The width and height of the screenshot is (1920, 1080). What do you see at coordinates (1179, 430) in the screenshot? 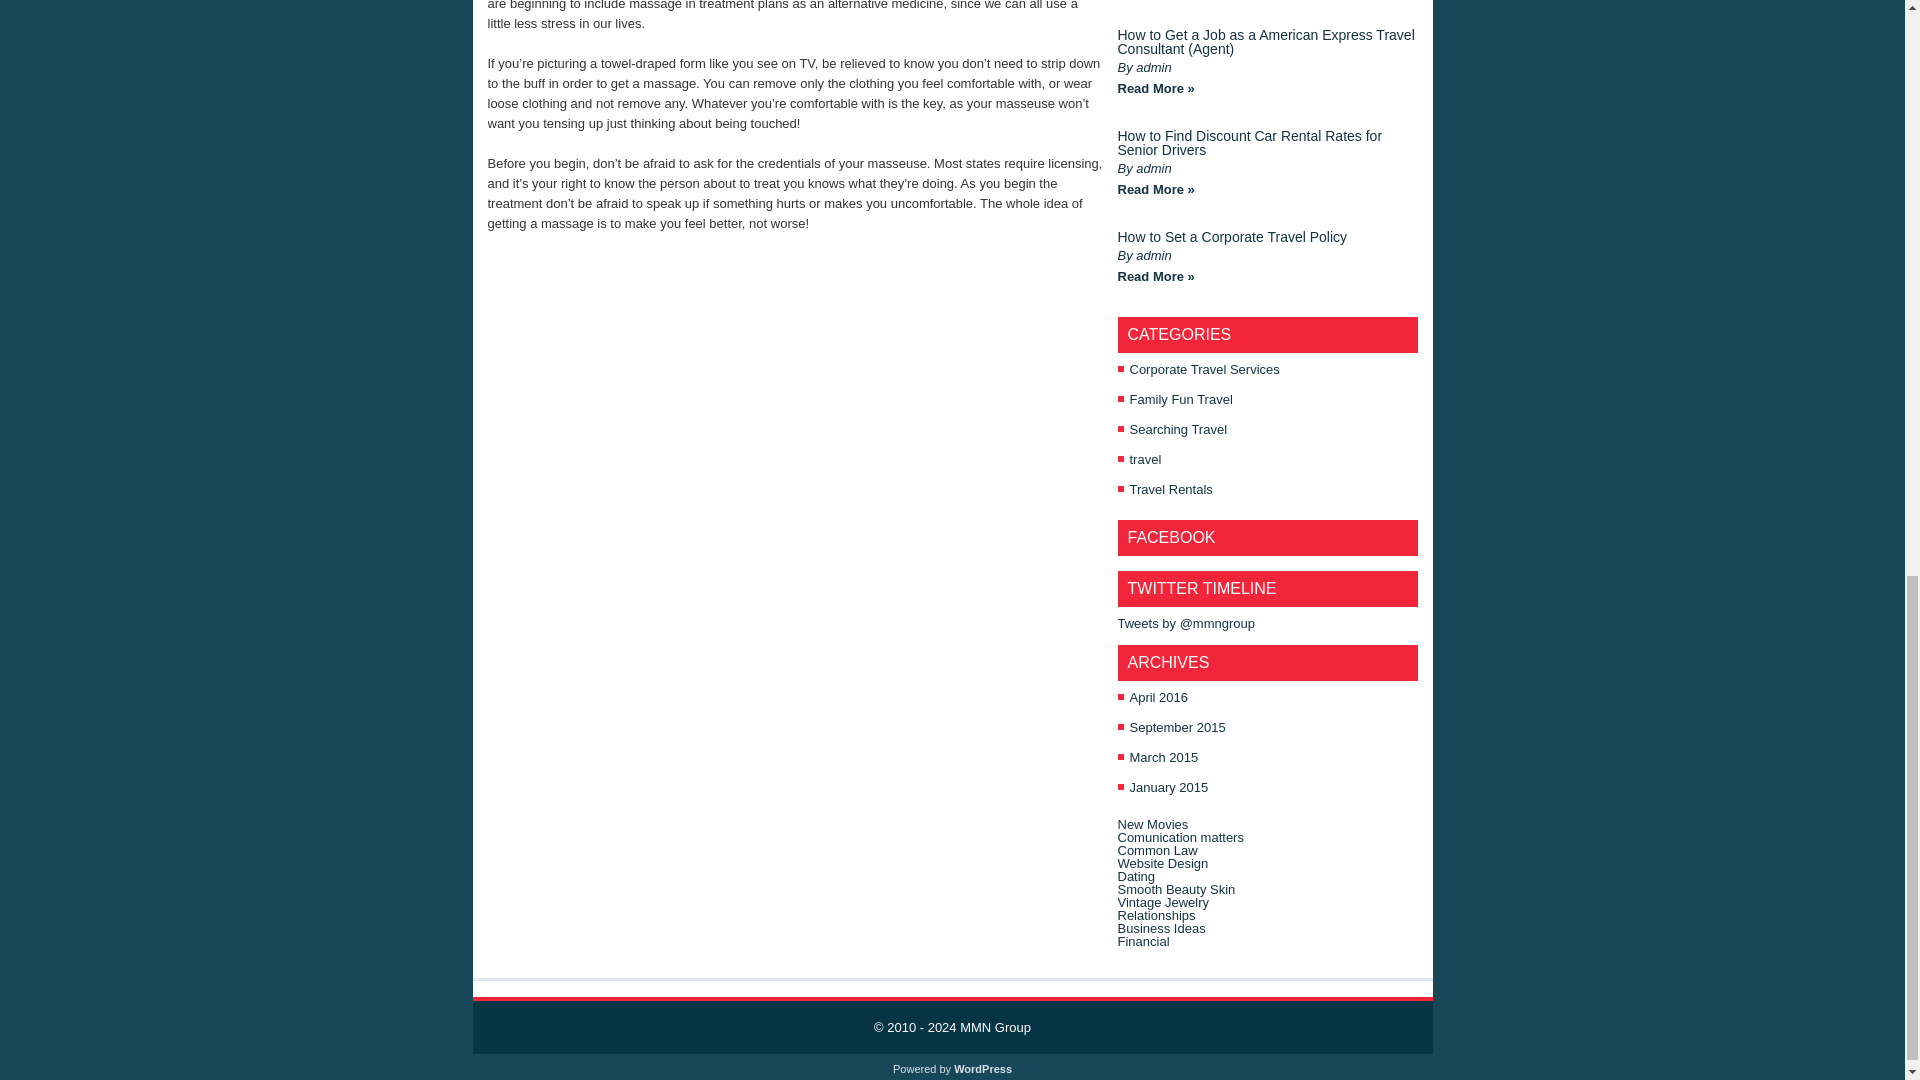
I see `Searching Travel` at bounding box center [1179, 430].